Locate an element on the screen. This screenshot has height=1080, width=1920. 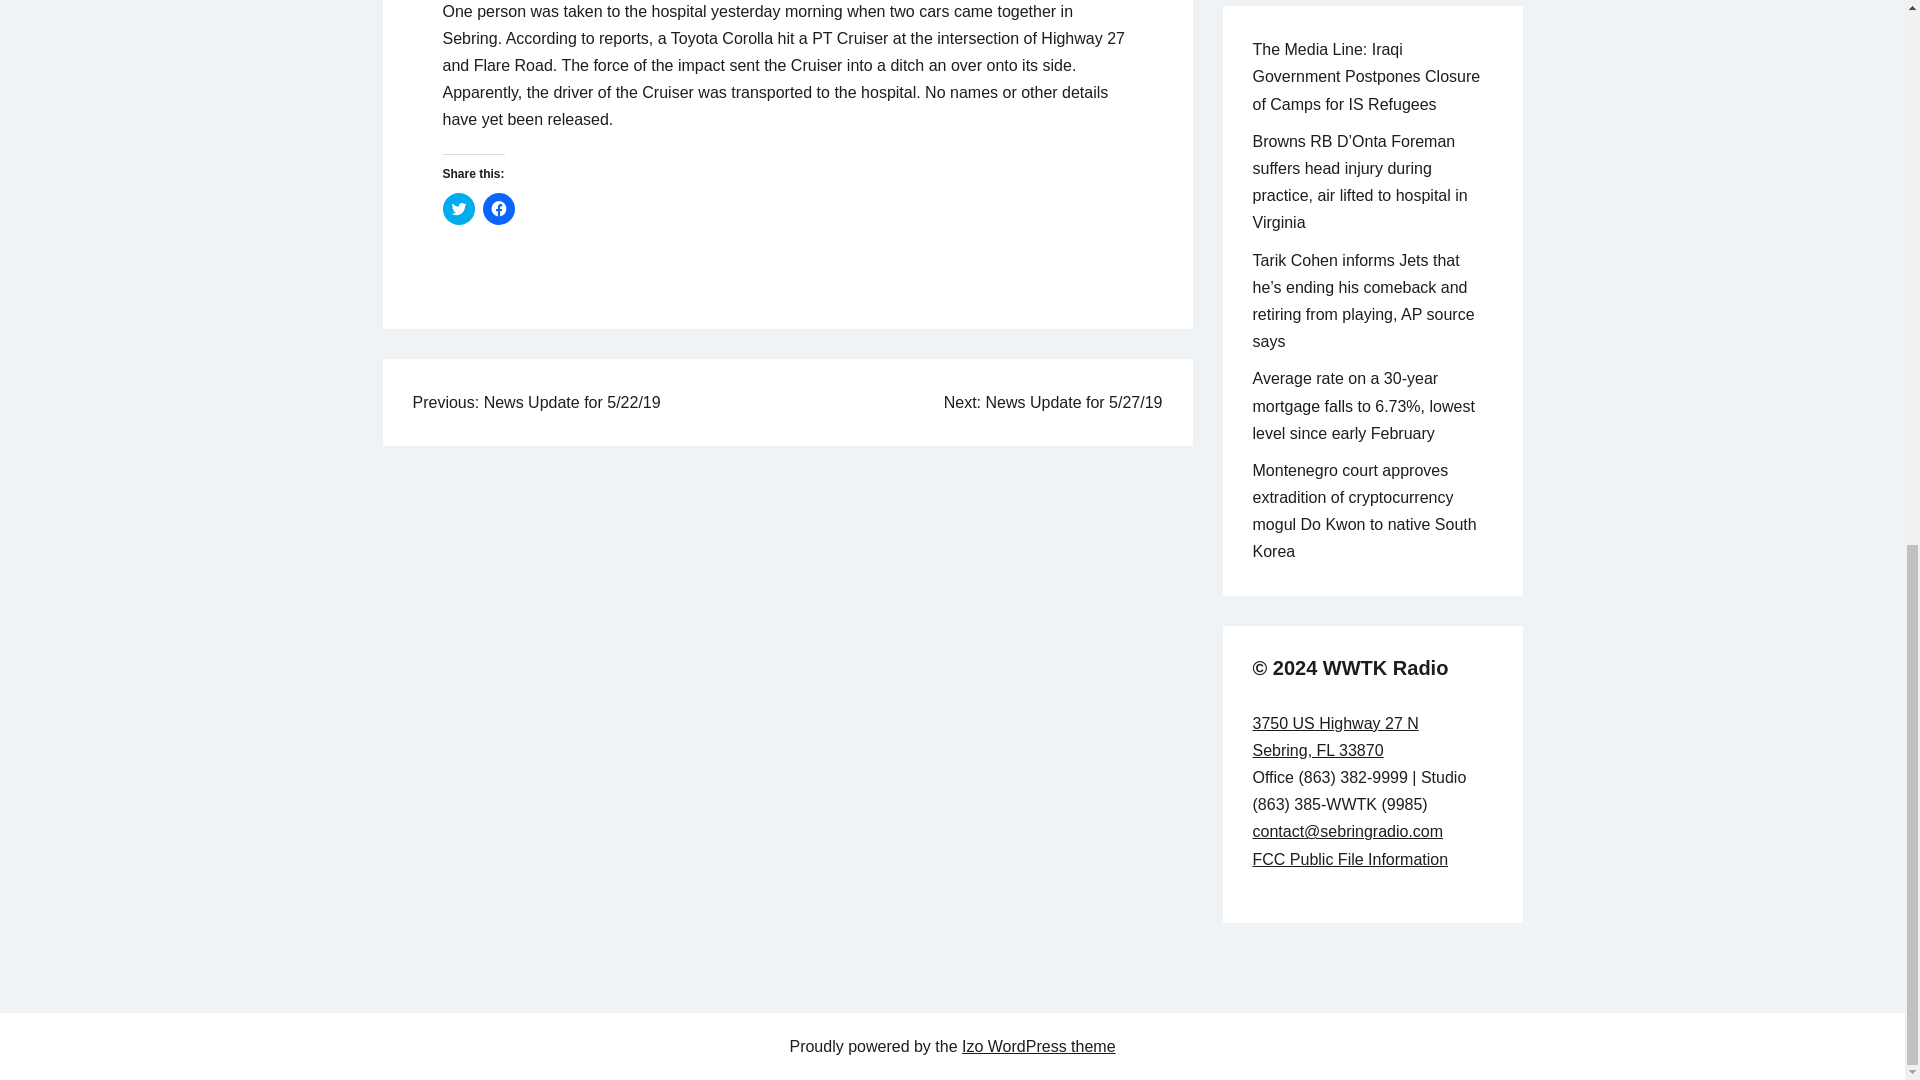
Click to share on Twitter is located at coordinates (458, 208).